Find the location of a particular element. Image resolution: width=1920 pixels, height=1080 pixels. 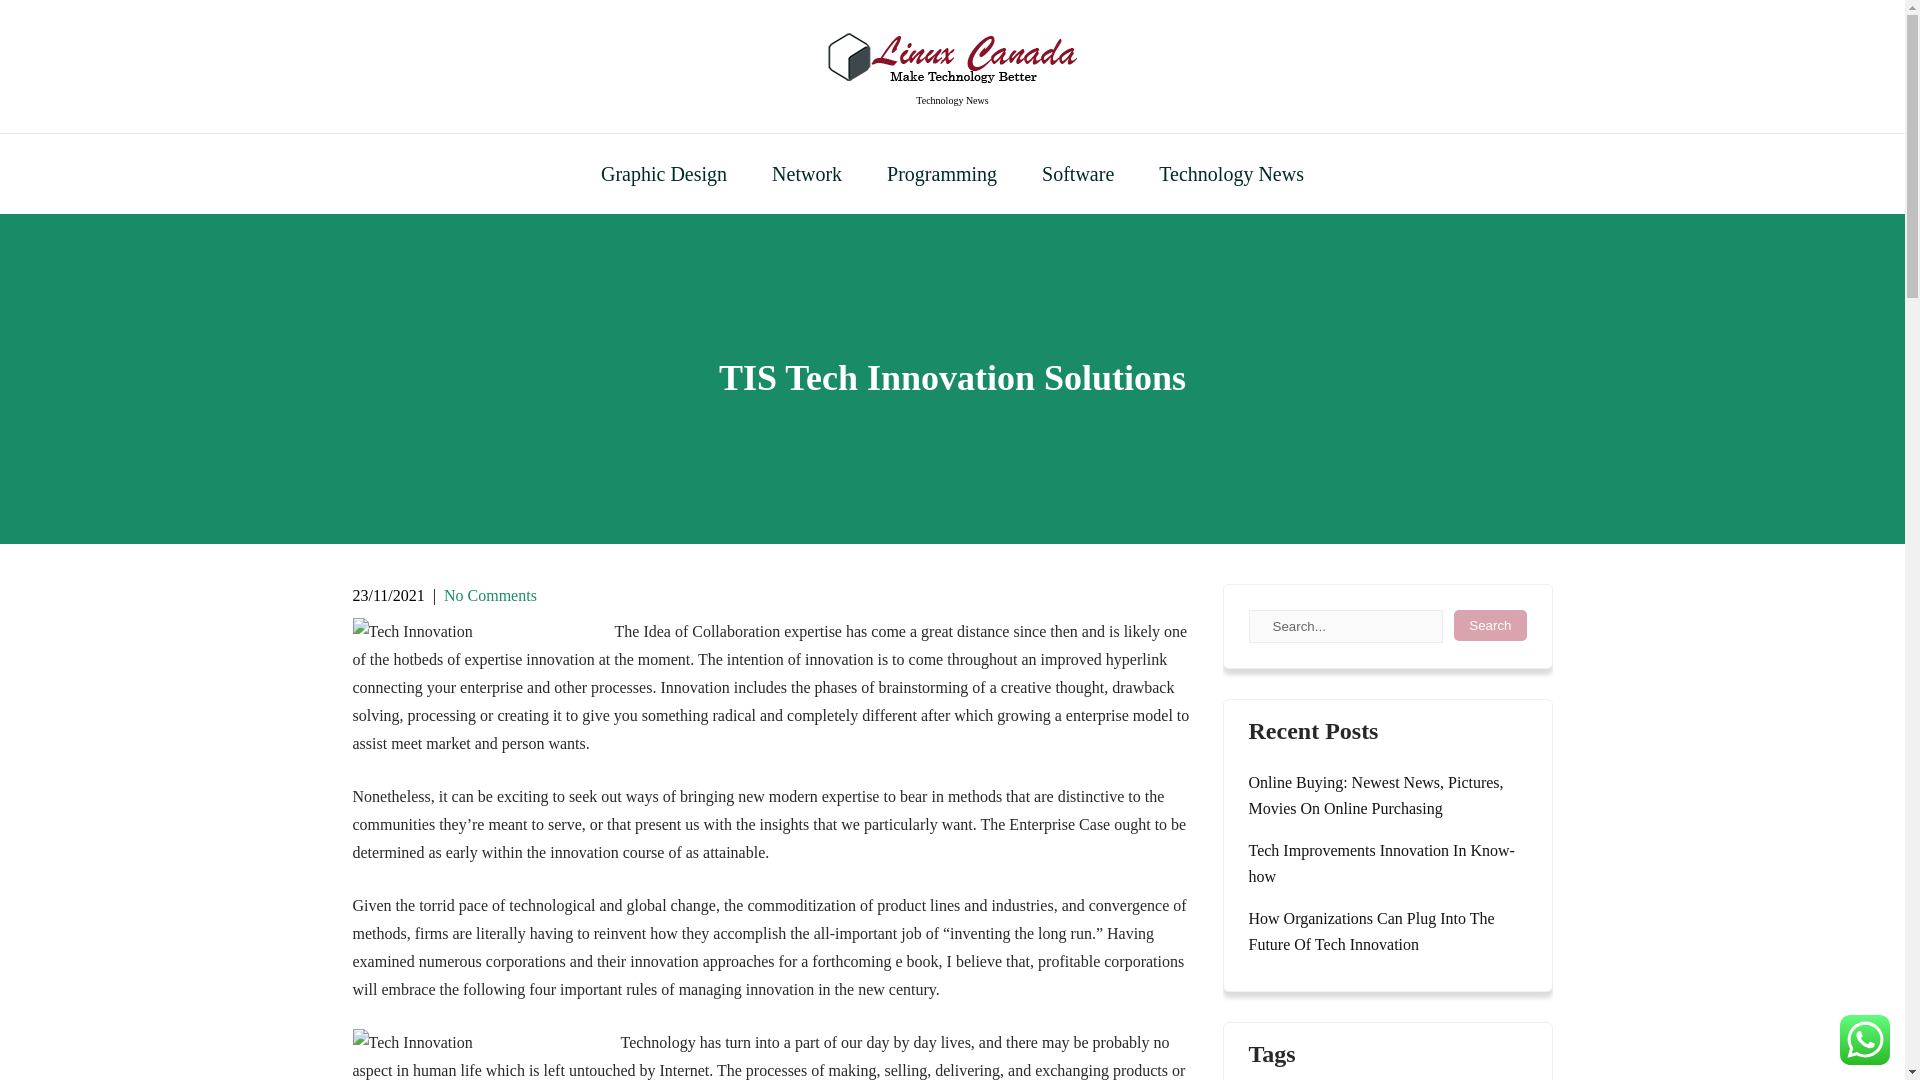

Technology News is located at coordinates (952, 100).